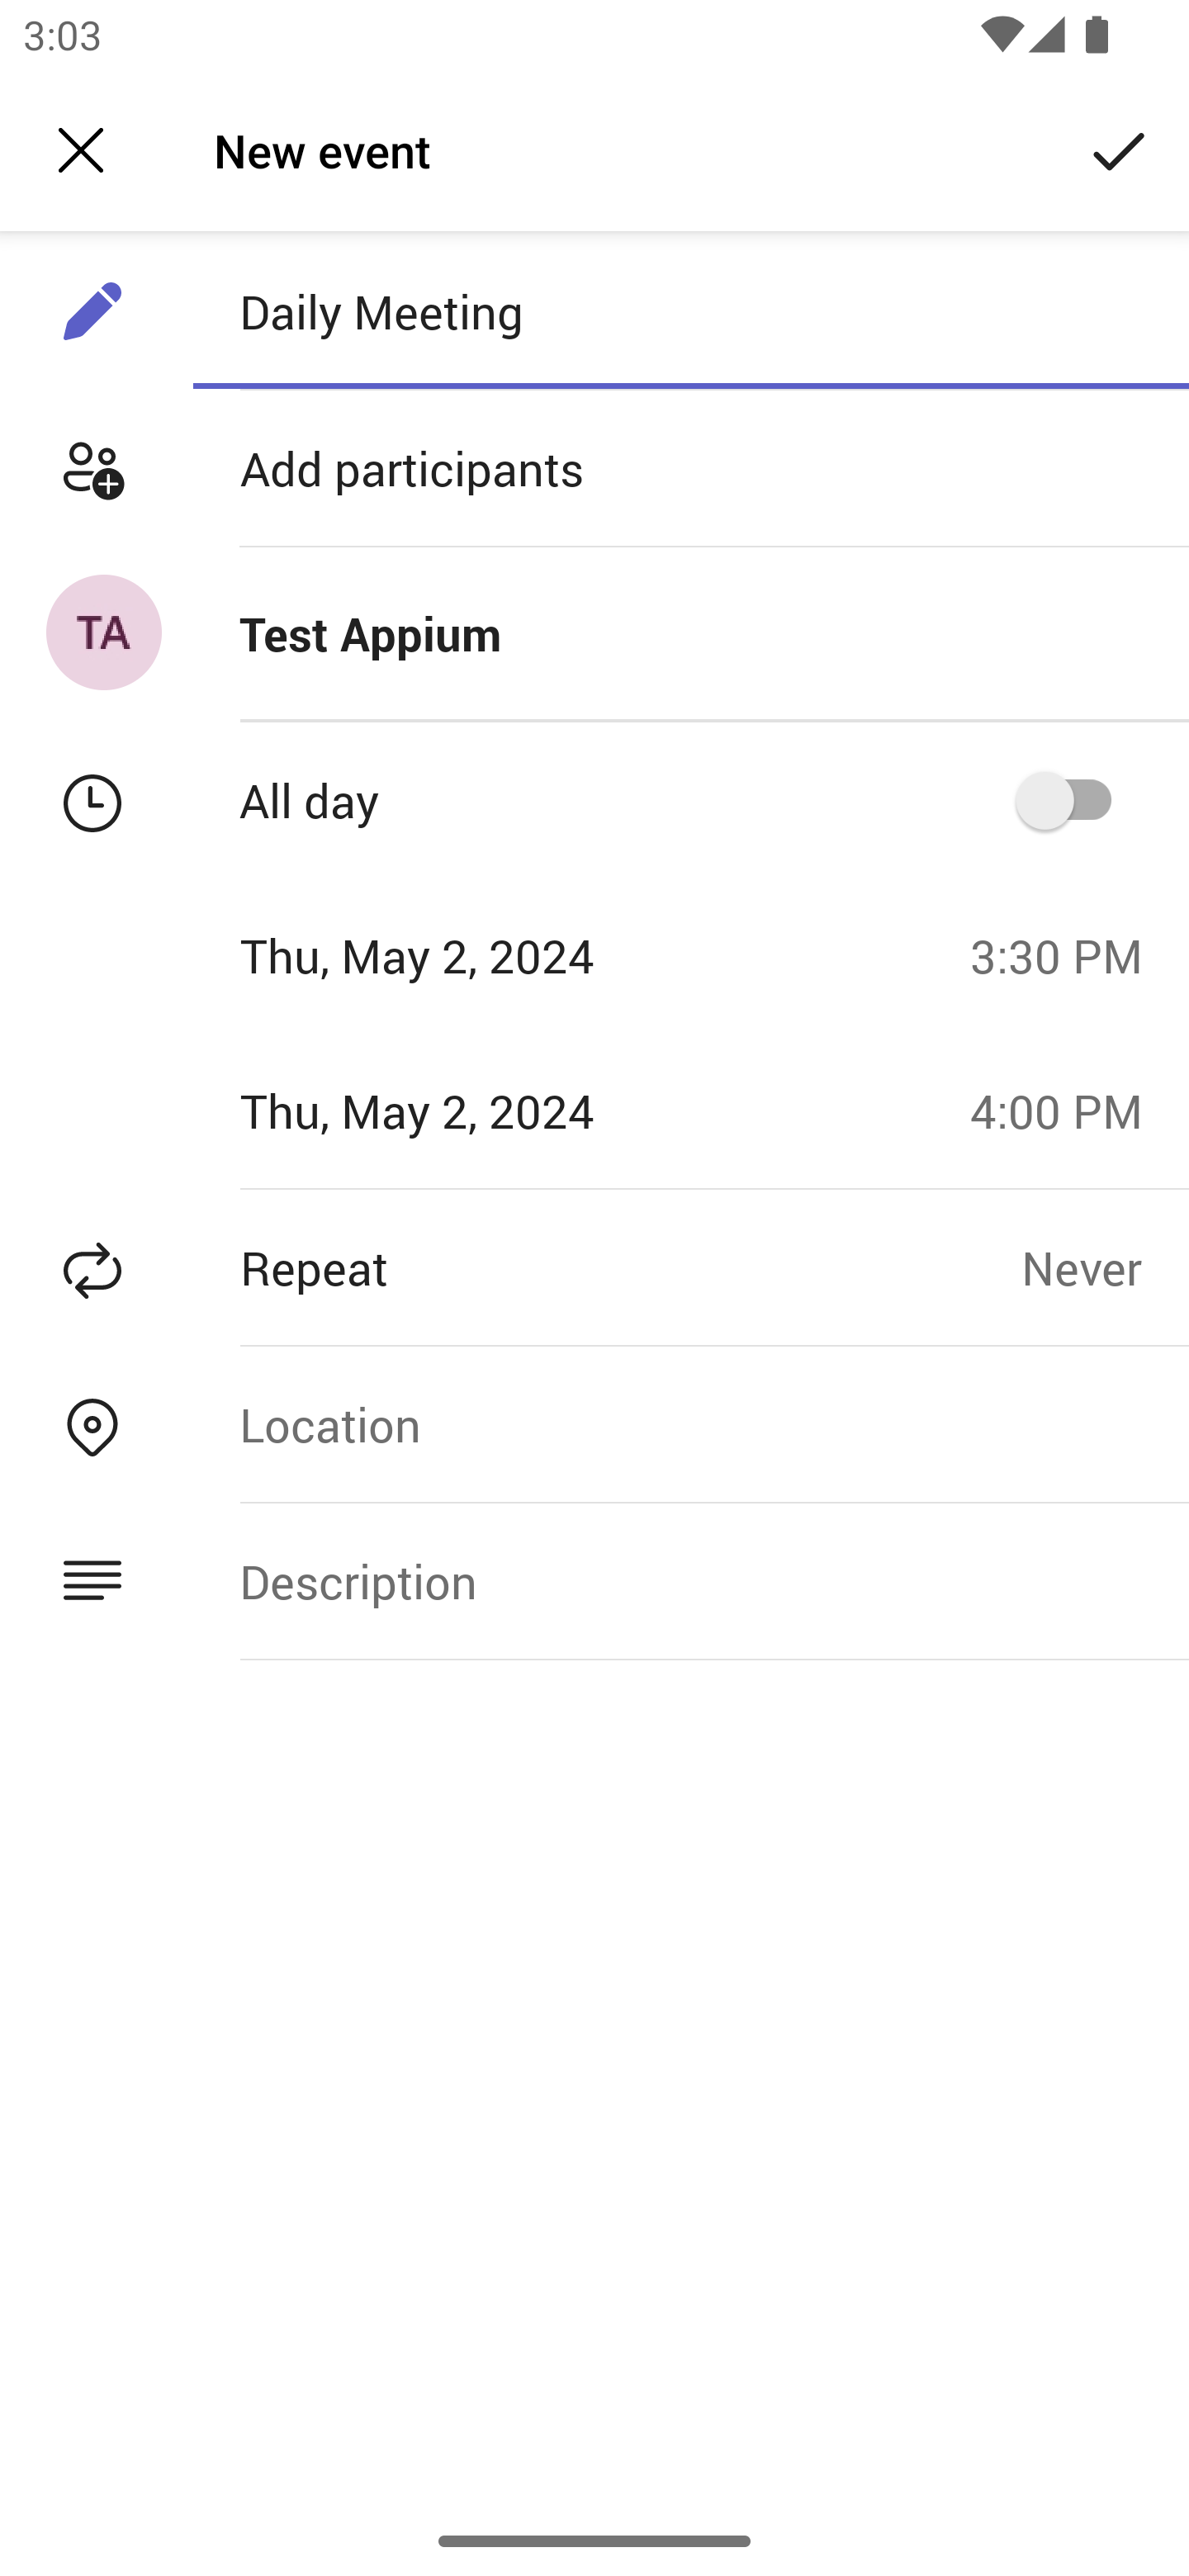 The image size is (1189, 2576). What do you see at coordinates (690, 311) in the screenshot?
I see `Daily Meeting` at bounding box center [690, 311].